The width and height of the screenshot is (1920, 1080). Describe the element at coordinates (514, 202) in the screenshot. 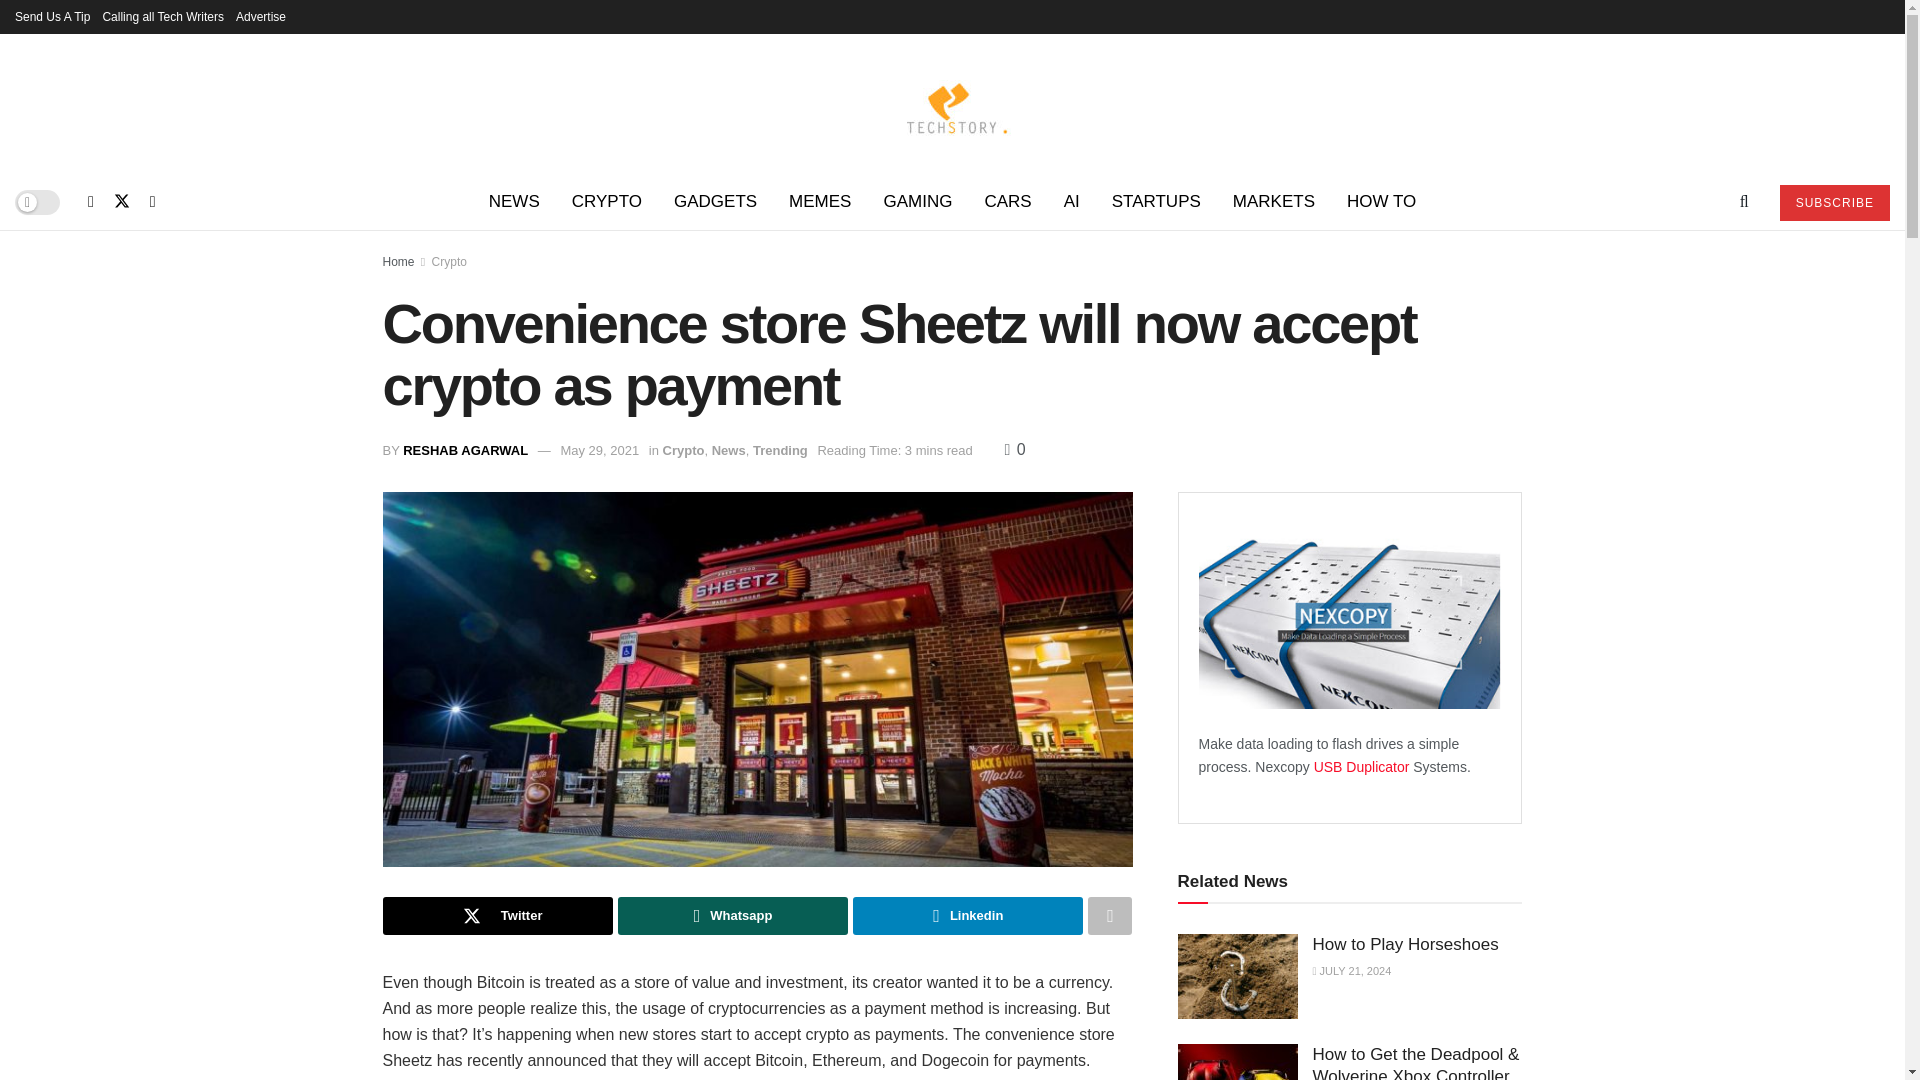

I see `NEWS` at that location.